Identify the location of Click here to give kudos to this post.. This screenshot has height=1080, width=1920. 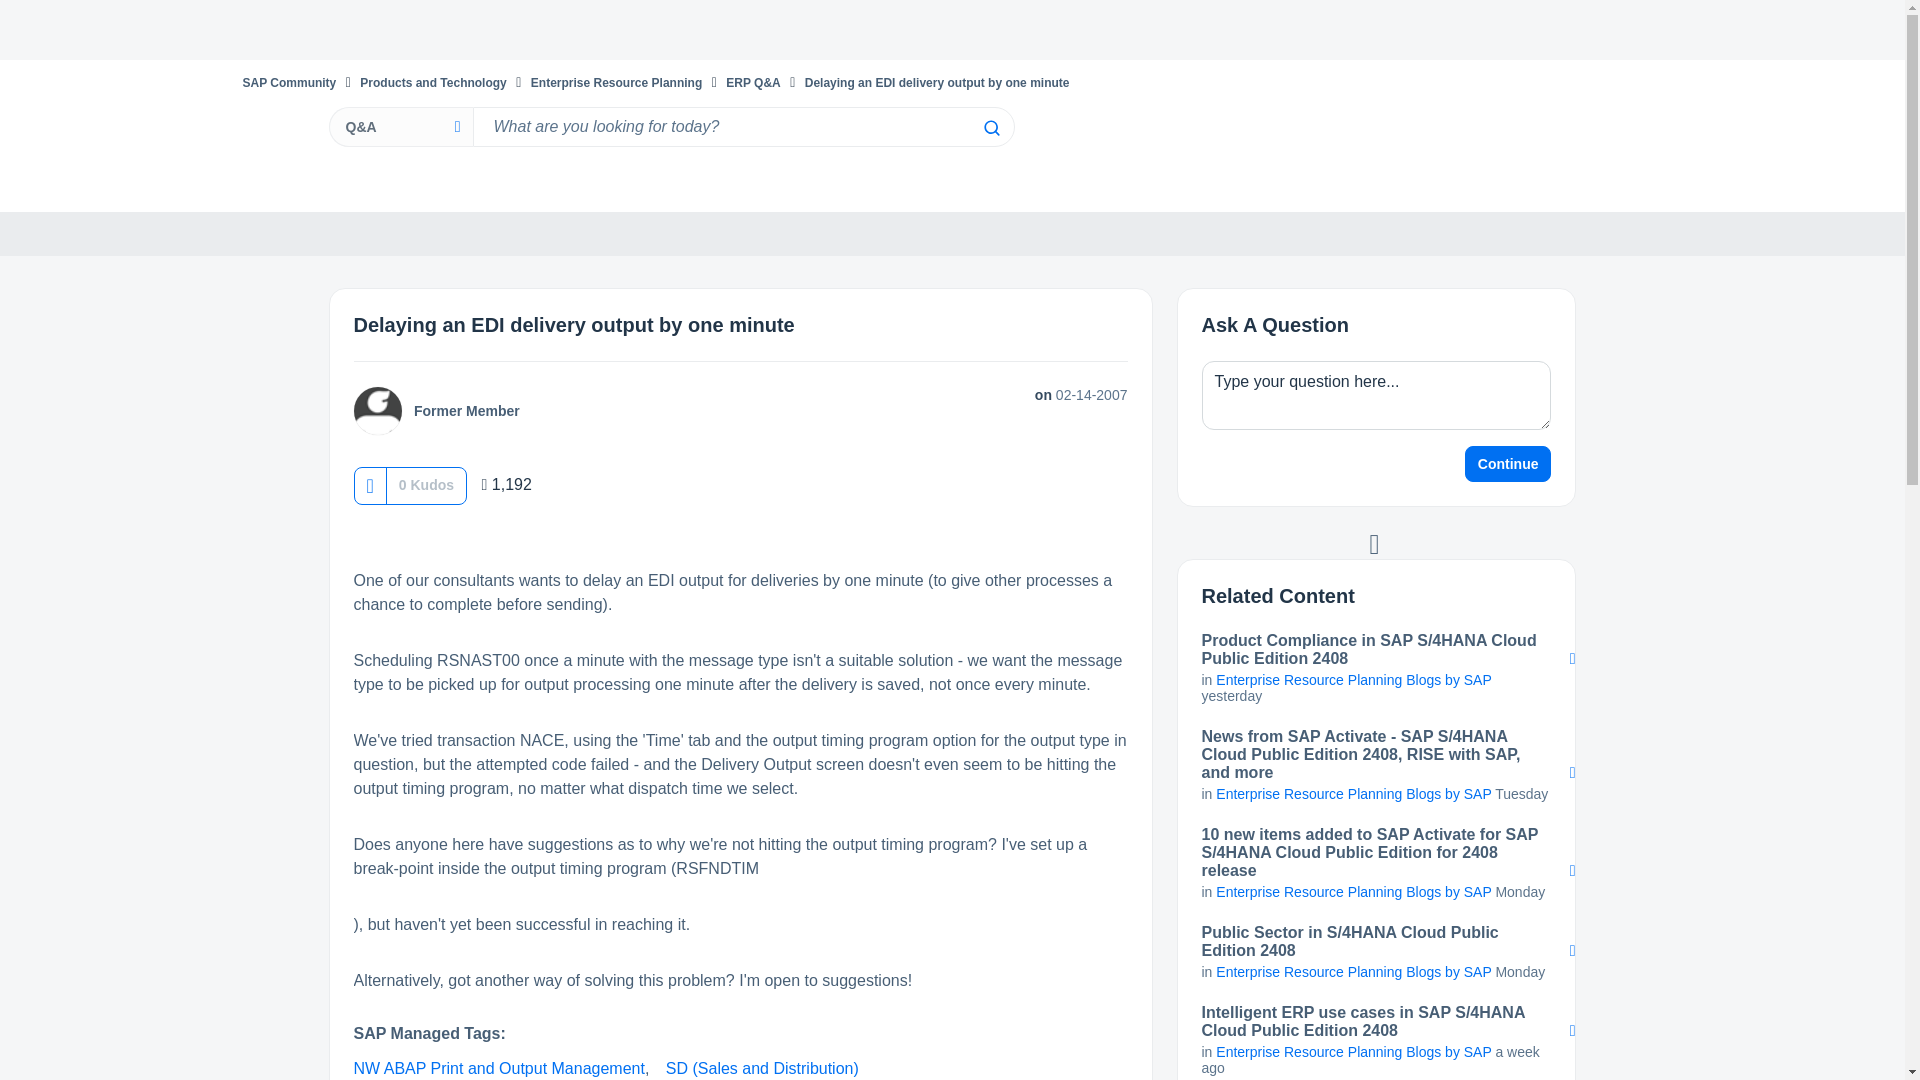
(369, 485).